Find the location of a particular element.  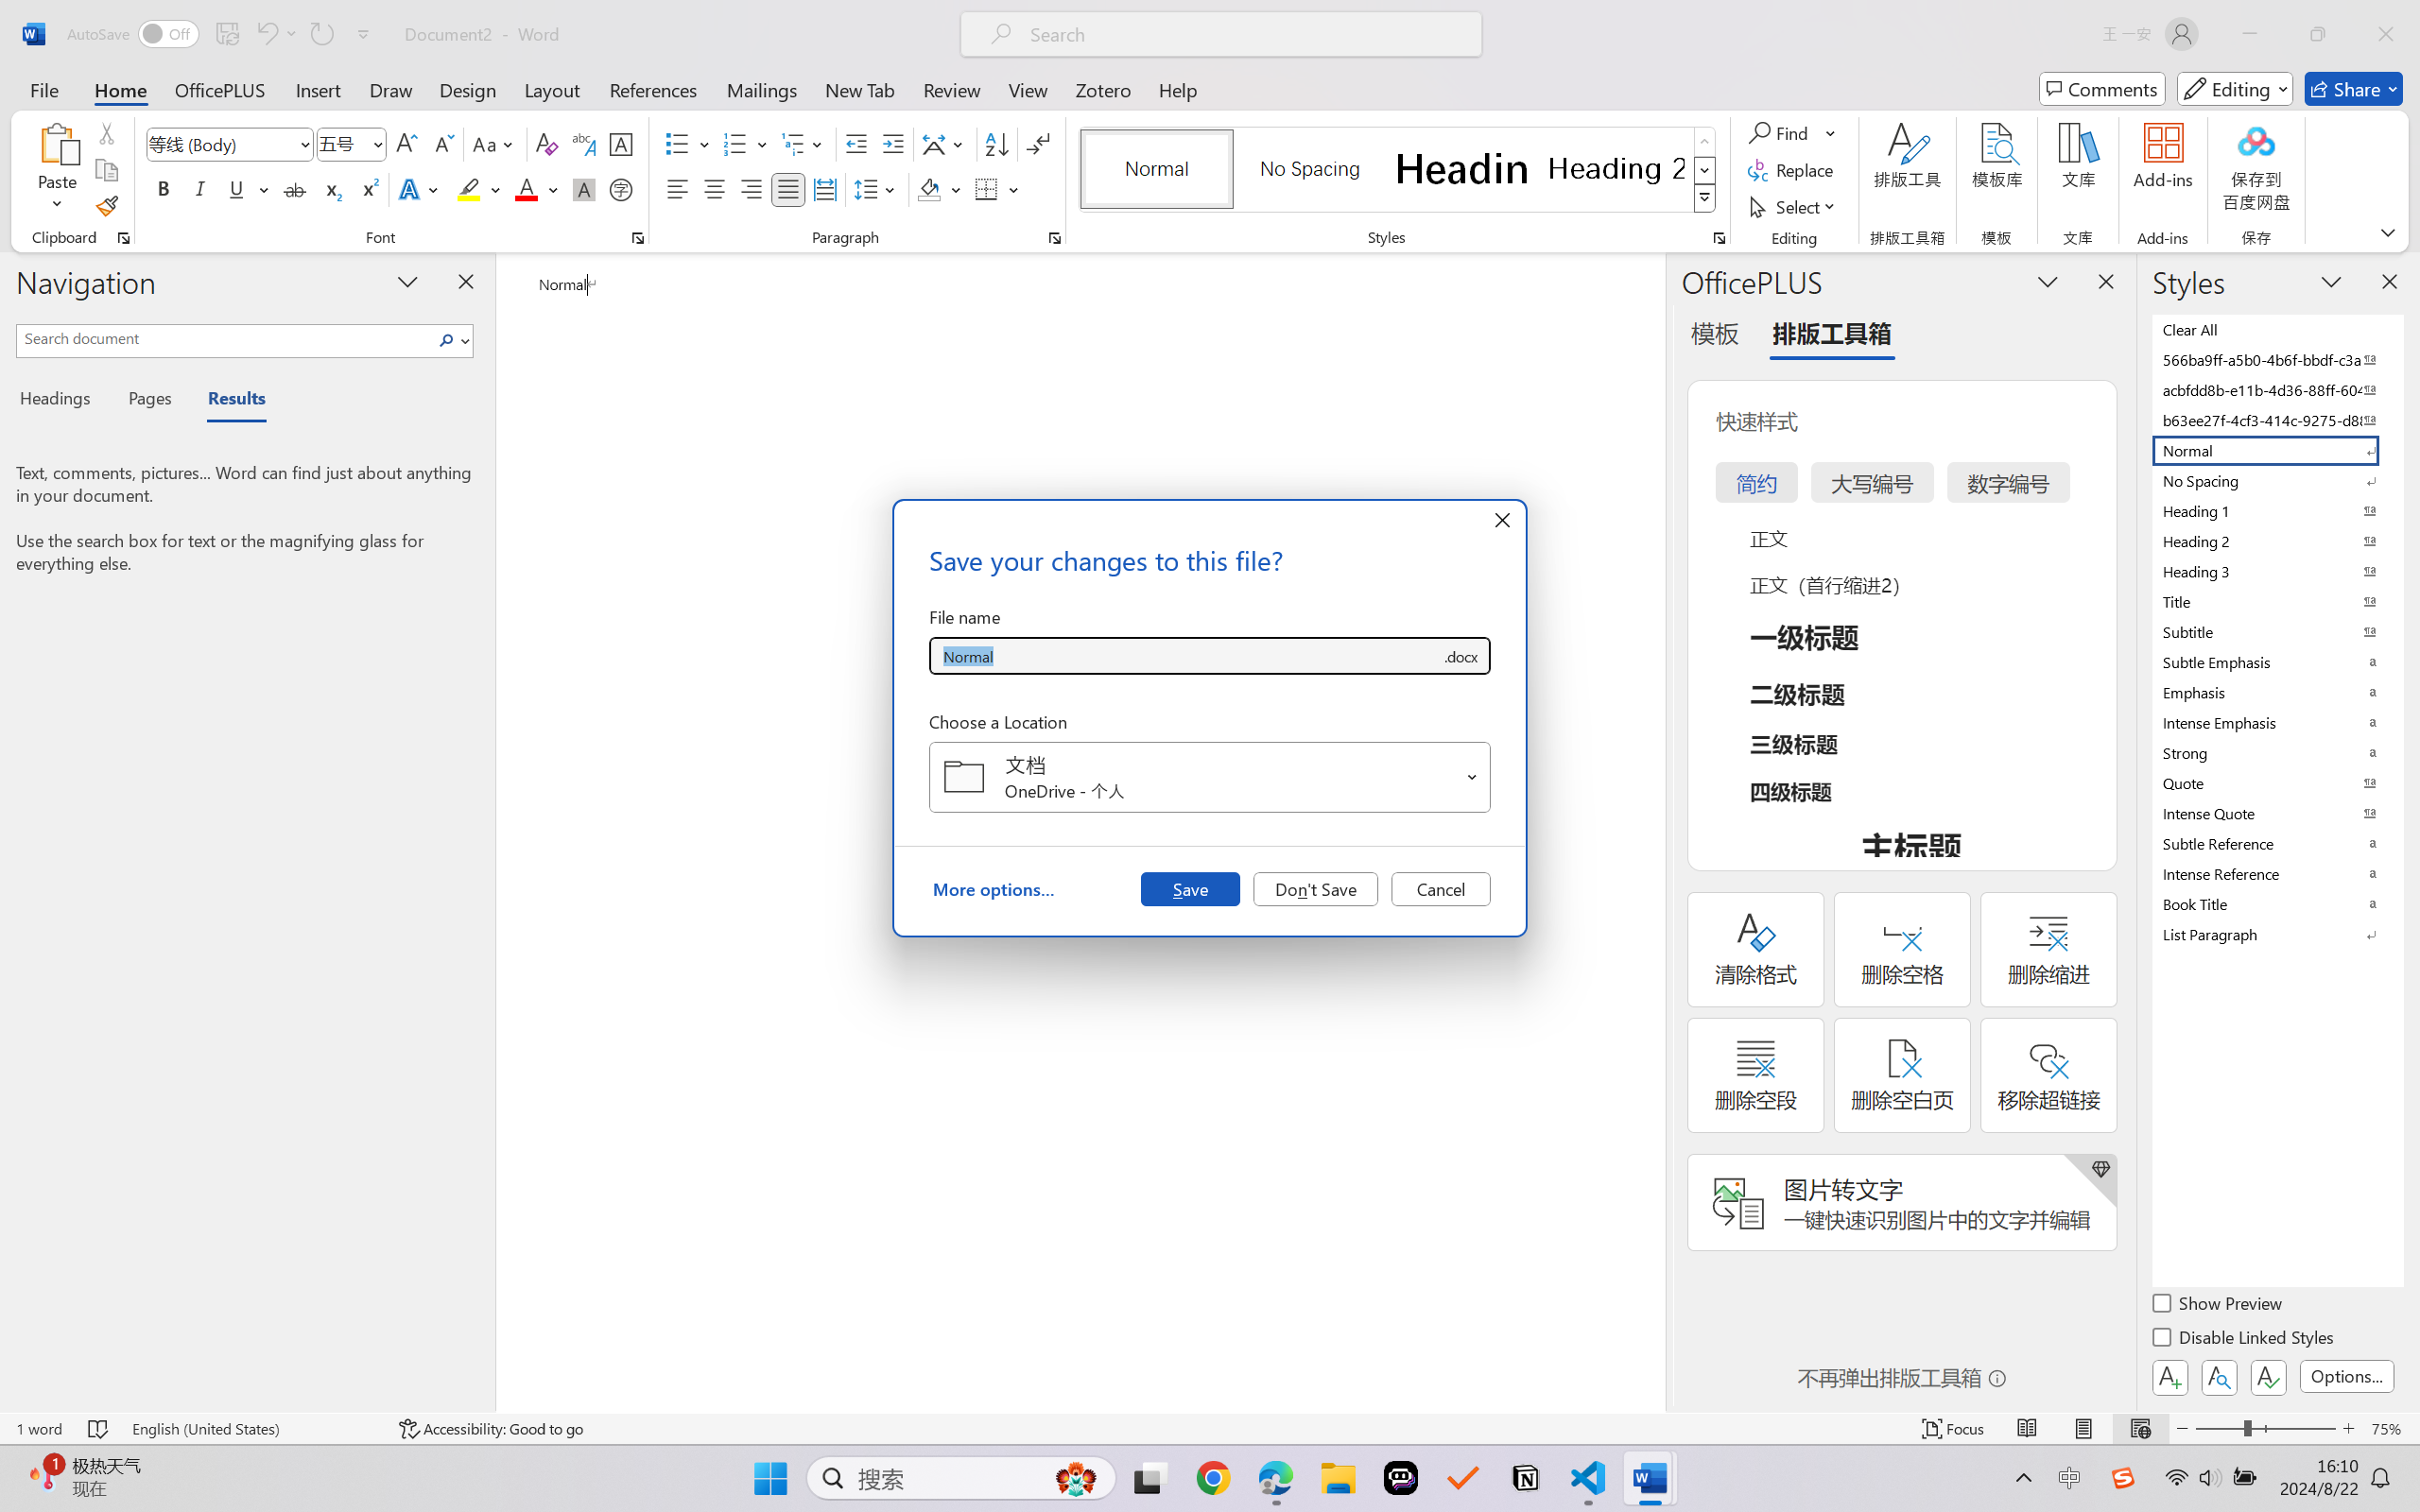

Font Color Red is located at coordinates (527, 189).